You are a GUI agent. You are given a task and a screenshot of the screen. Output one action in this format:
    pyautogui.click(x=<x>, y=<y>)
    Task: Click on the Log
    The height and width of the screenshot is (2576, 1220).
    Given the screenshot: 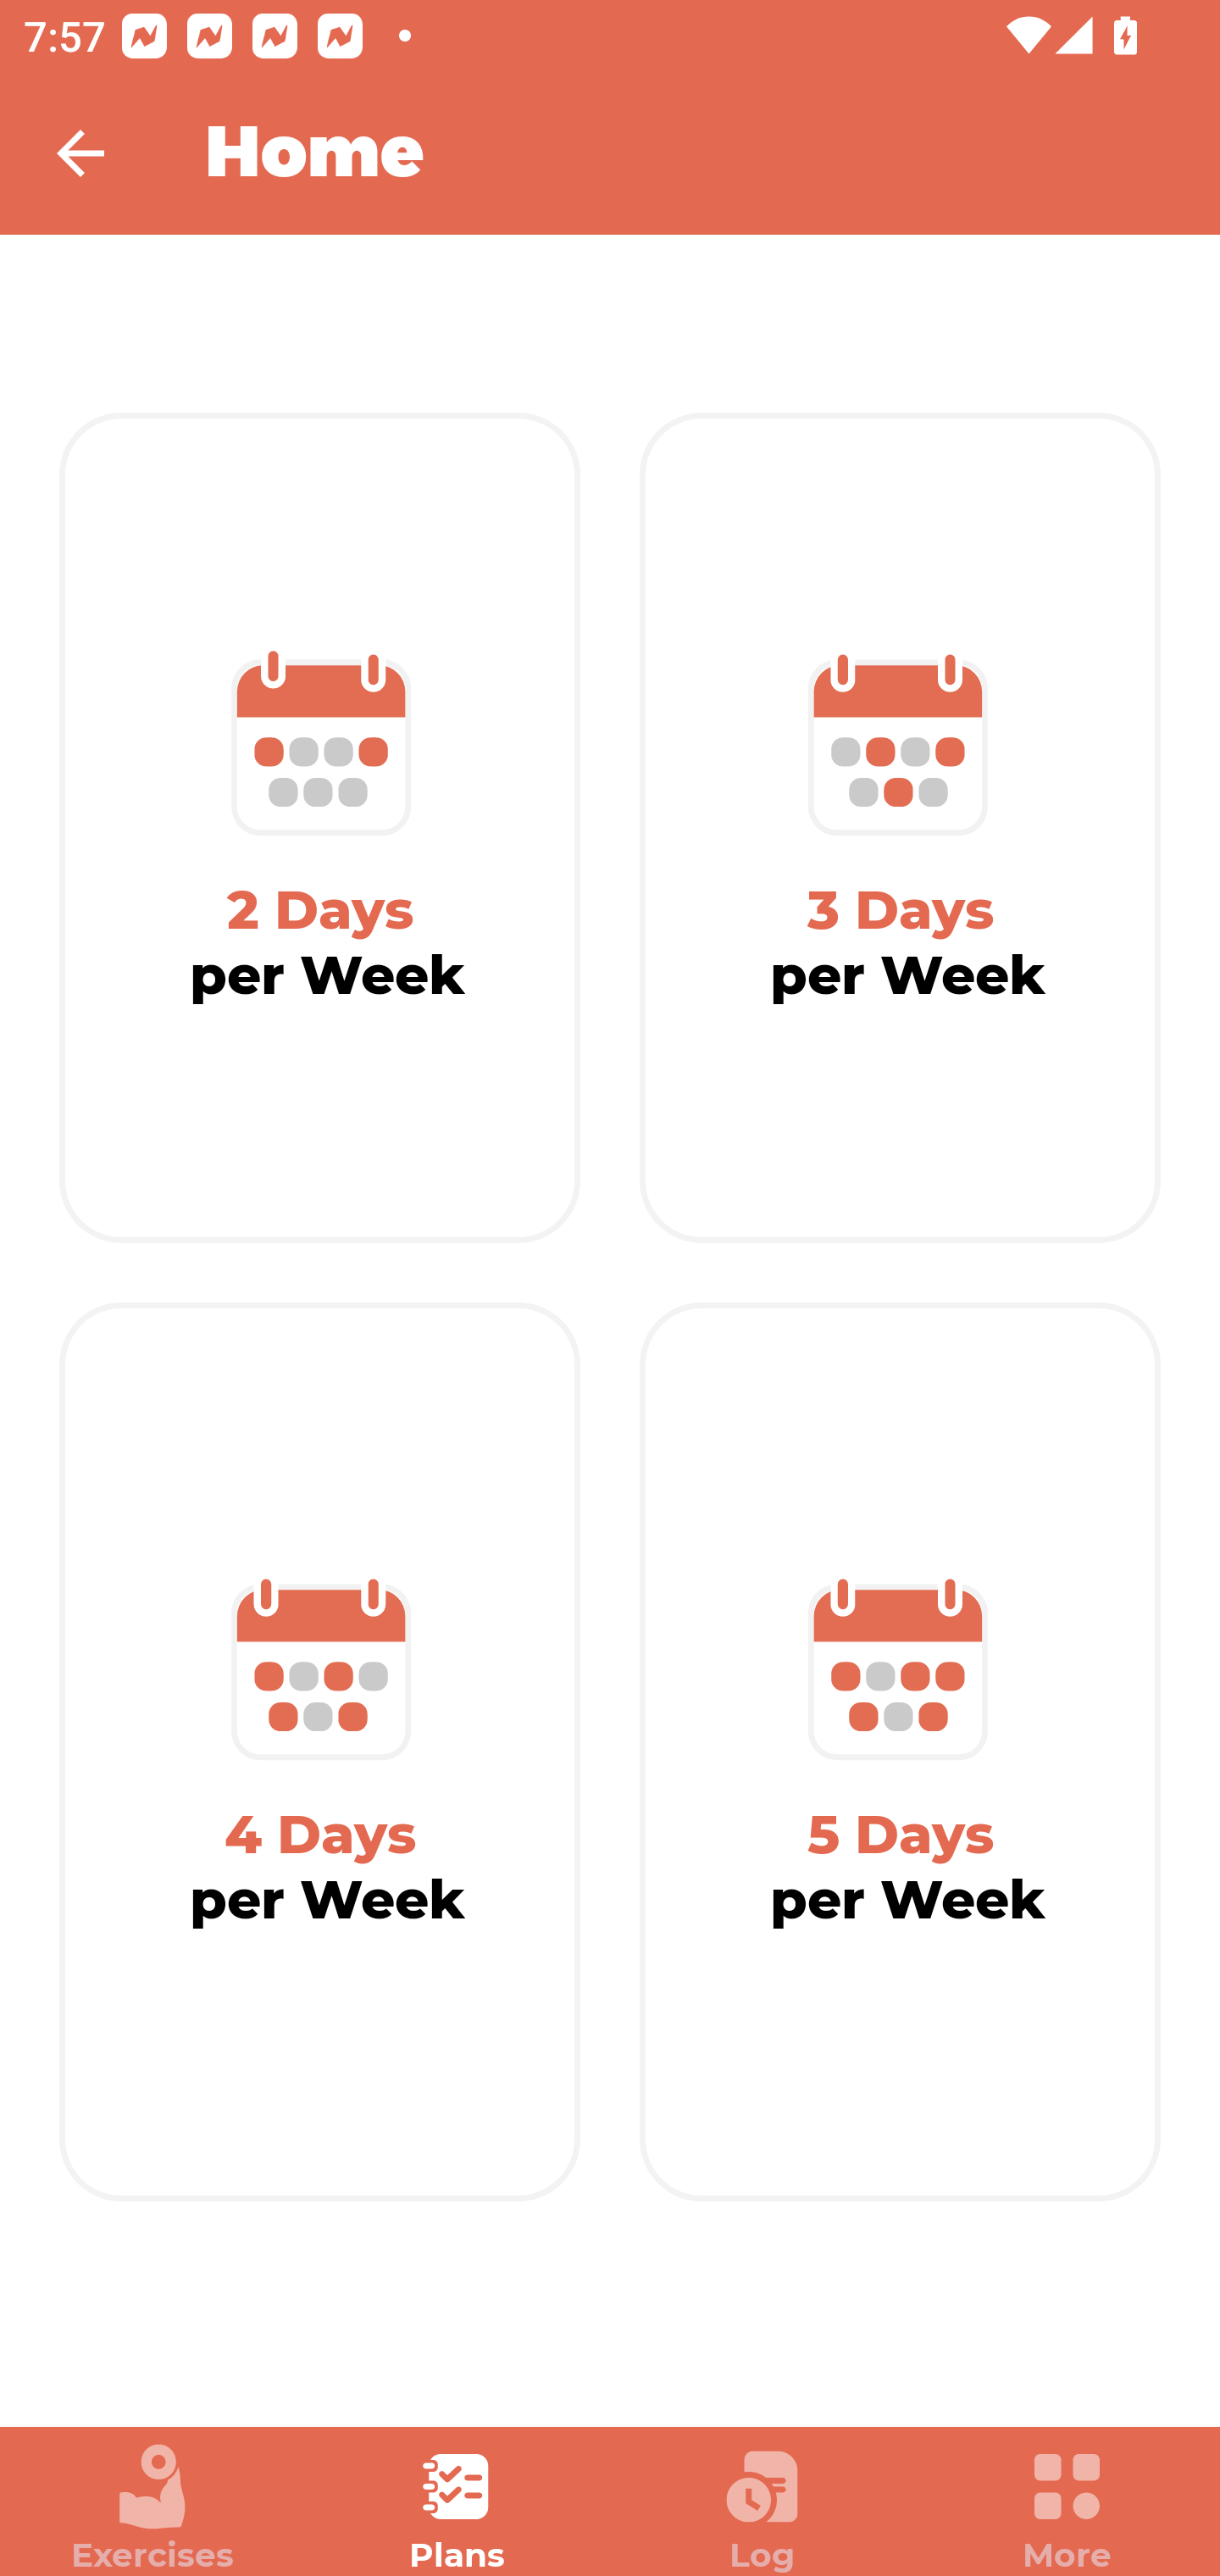 What is the action you would take?
    pyautogui.click(x=762, y=2508)
    